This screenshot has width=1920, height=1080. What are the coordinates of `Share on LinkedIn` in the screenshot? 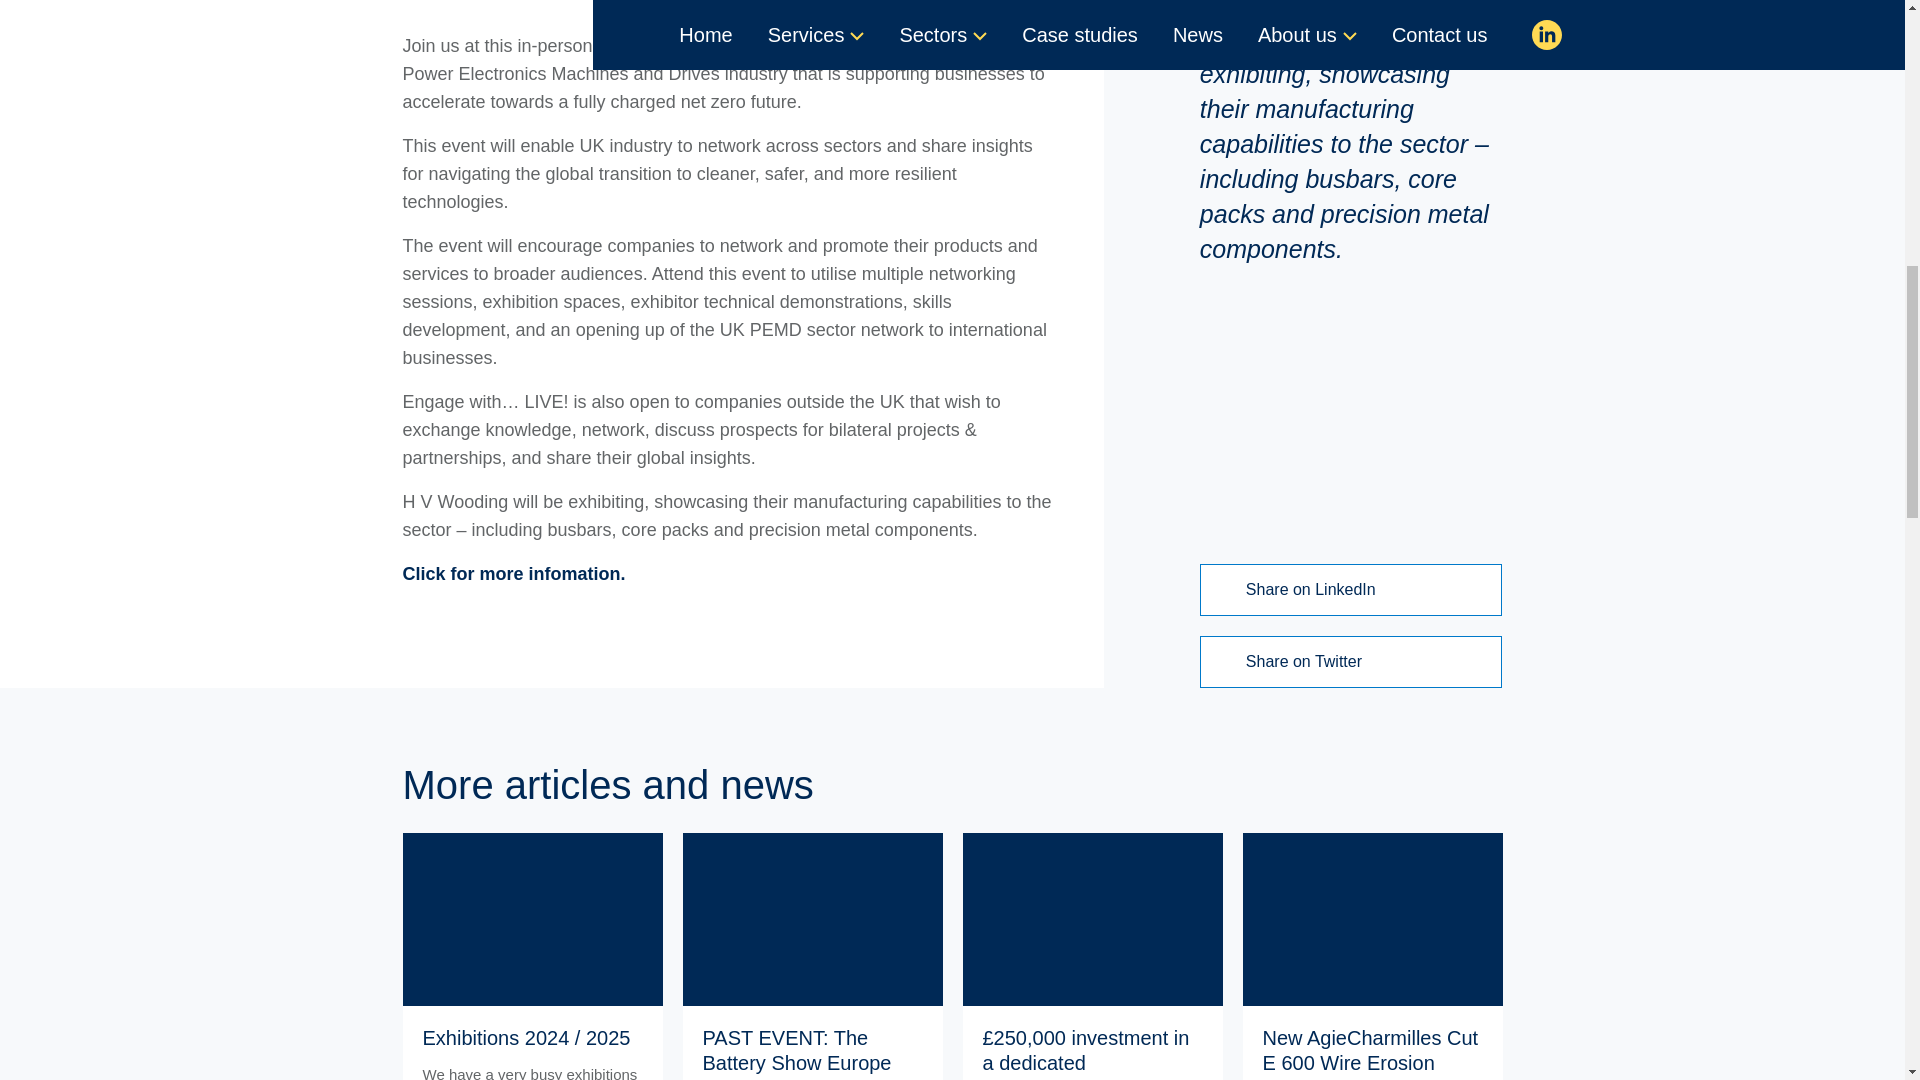 It's located at (1352, 589).